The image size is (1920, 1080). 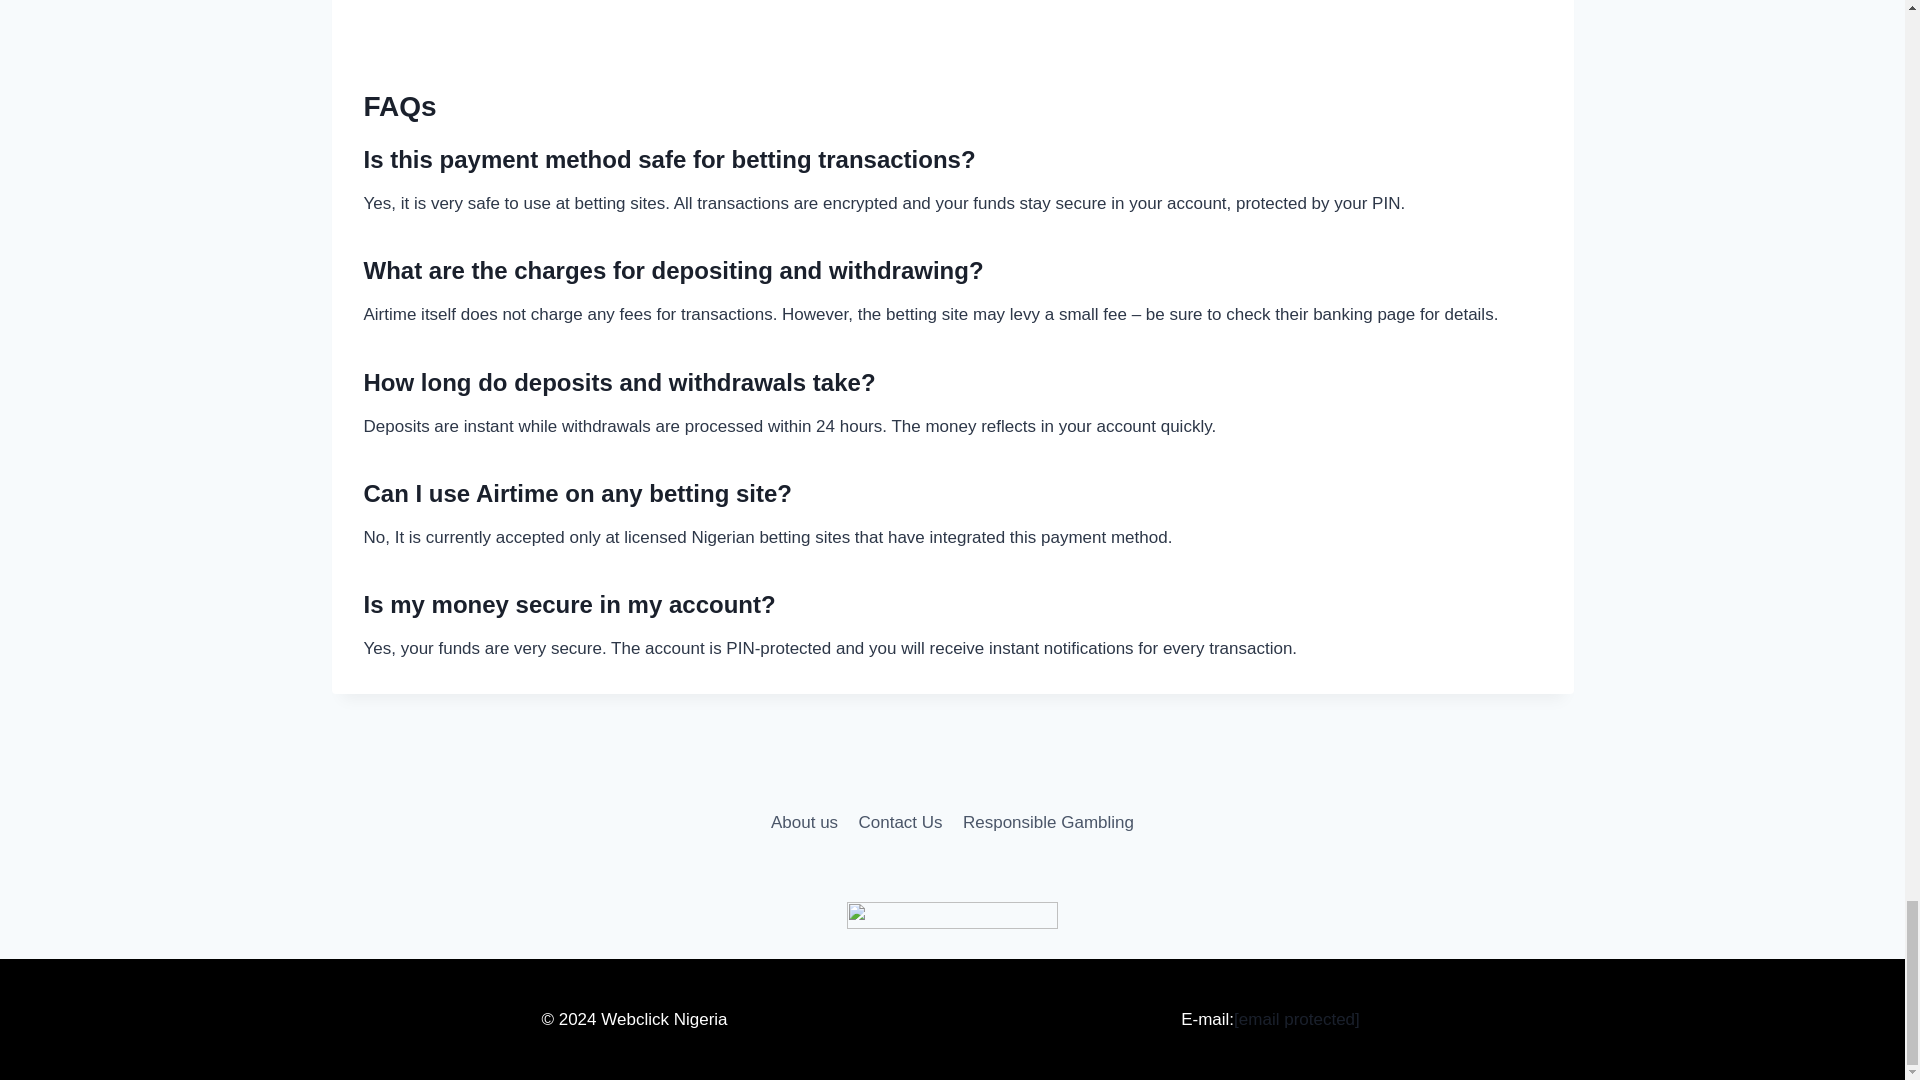 I want to click on Responsible Gambling, so click(x=1048, y=822).